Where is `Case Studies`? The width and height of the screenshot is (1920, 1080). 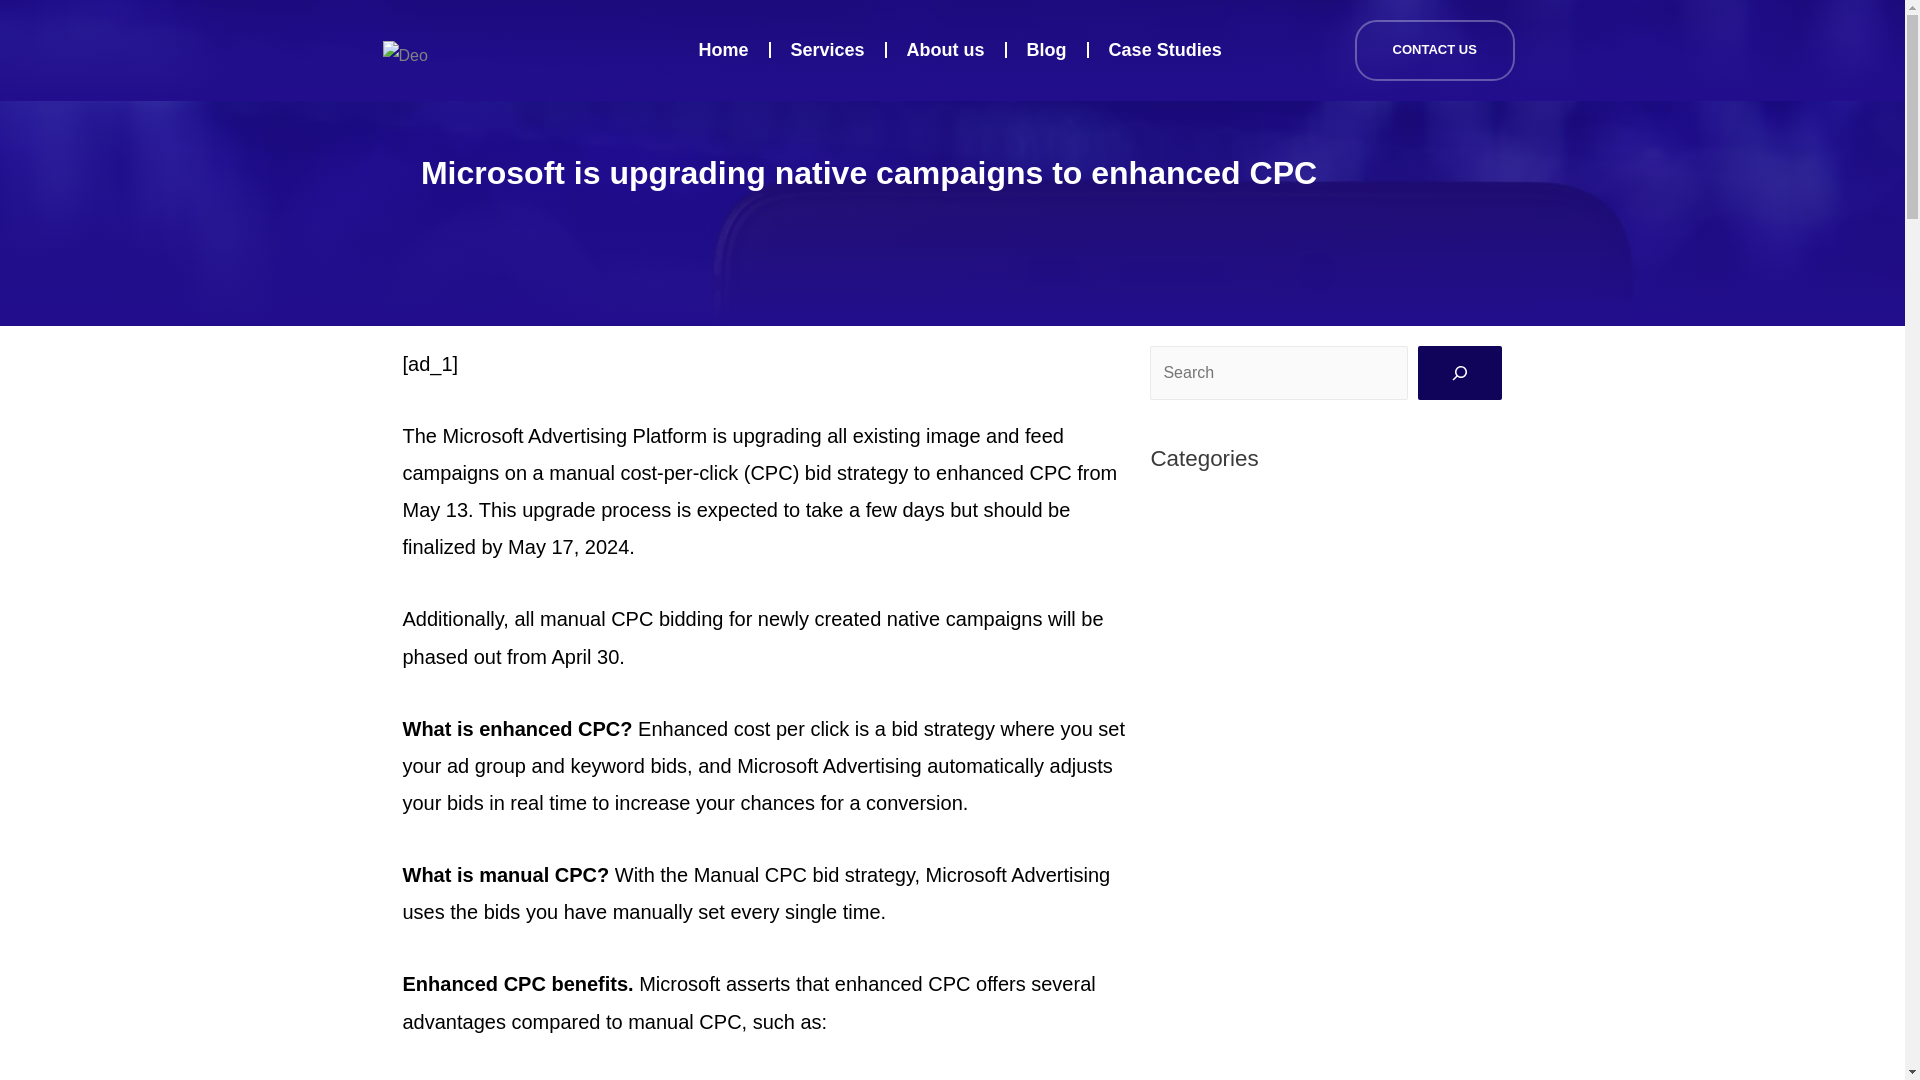
Case Studies is located at coordinates (1165, 50).